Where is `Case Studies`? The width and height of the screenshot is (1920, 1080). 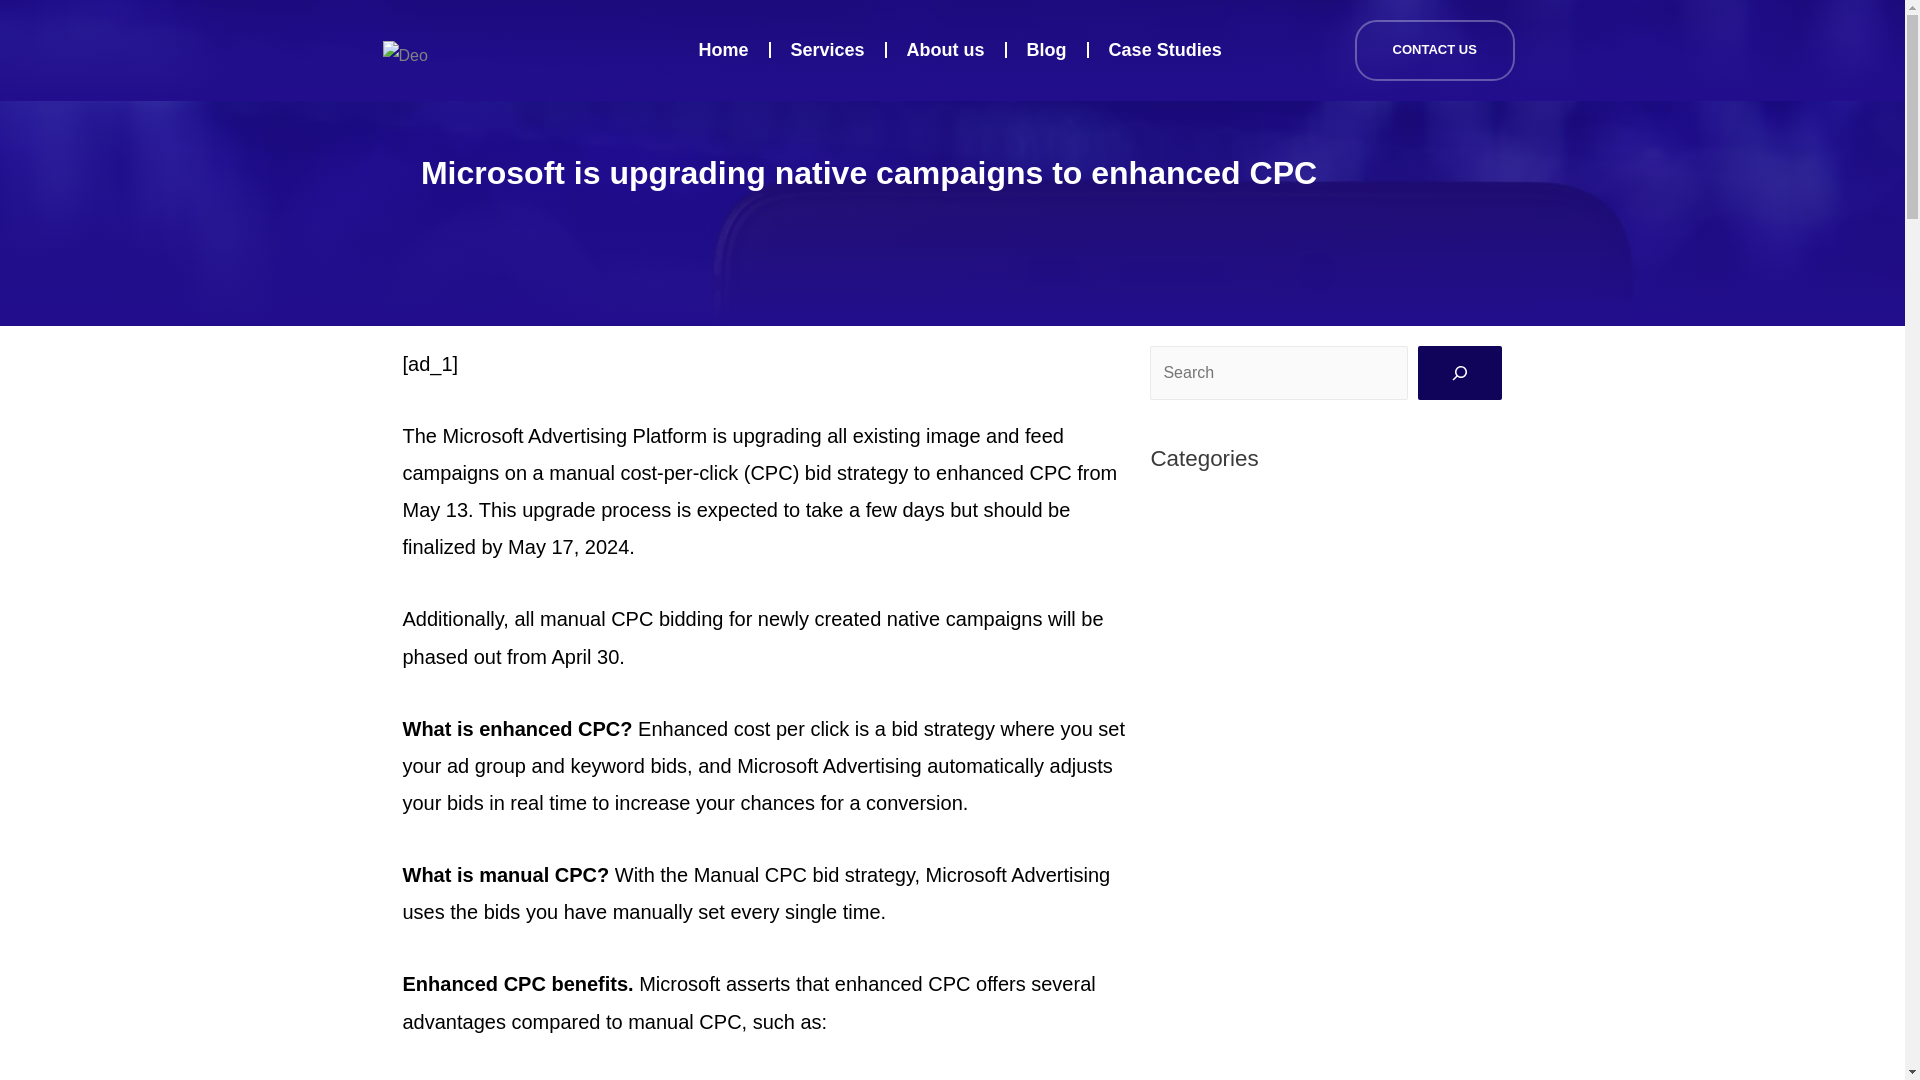
Case Studies is located at coordinates (1165, 50).